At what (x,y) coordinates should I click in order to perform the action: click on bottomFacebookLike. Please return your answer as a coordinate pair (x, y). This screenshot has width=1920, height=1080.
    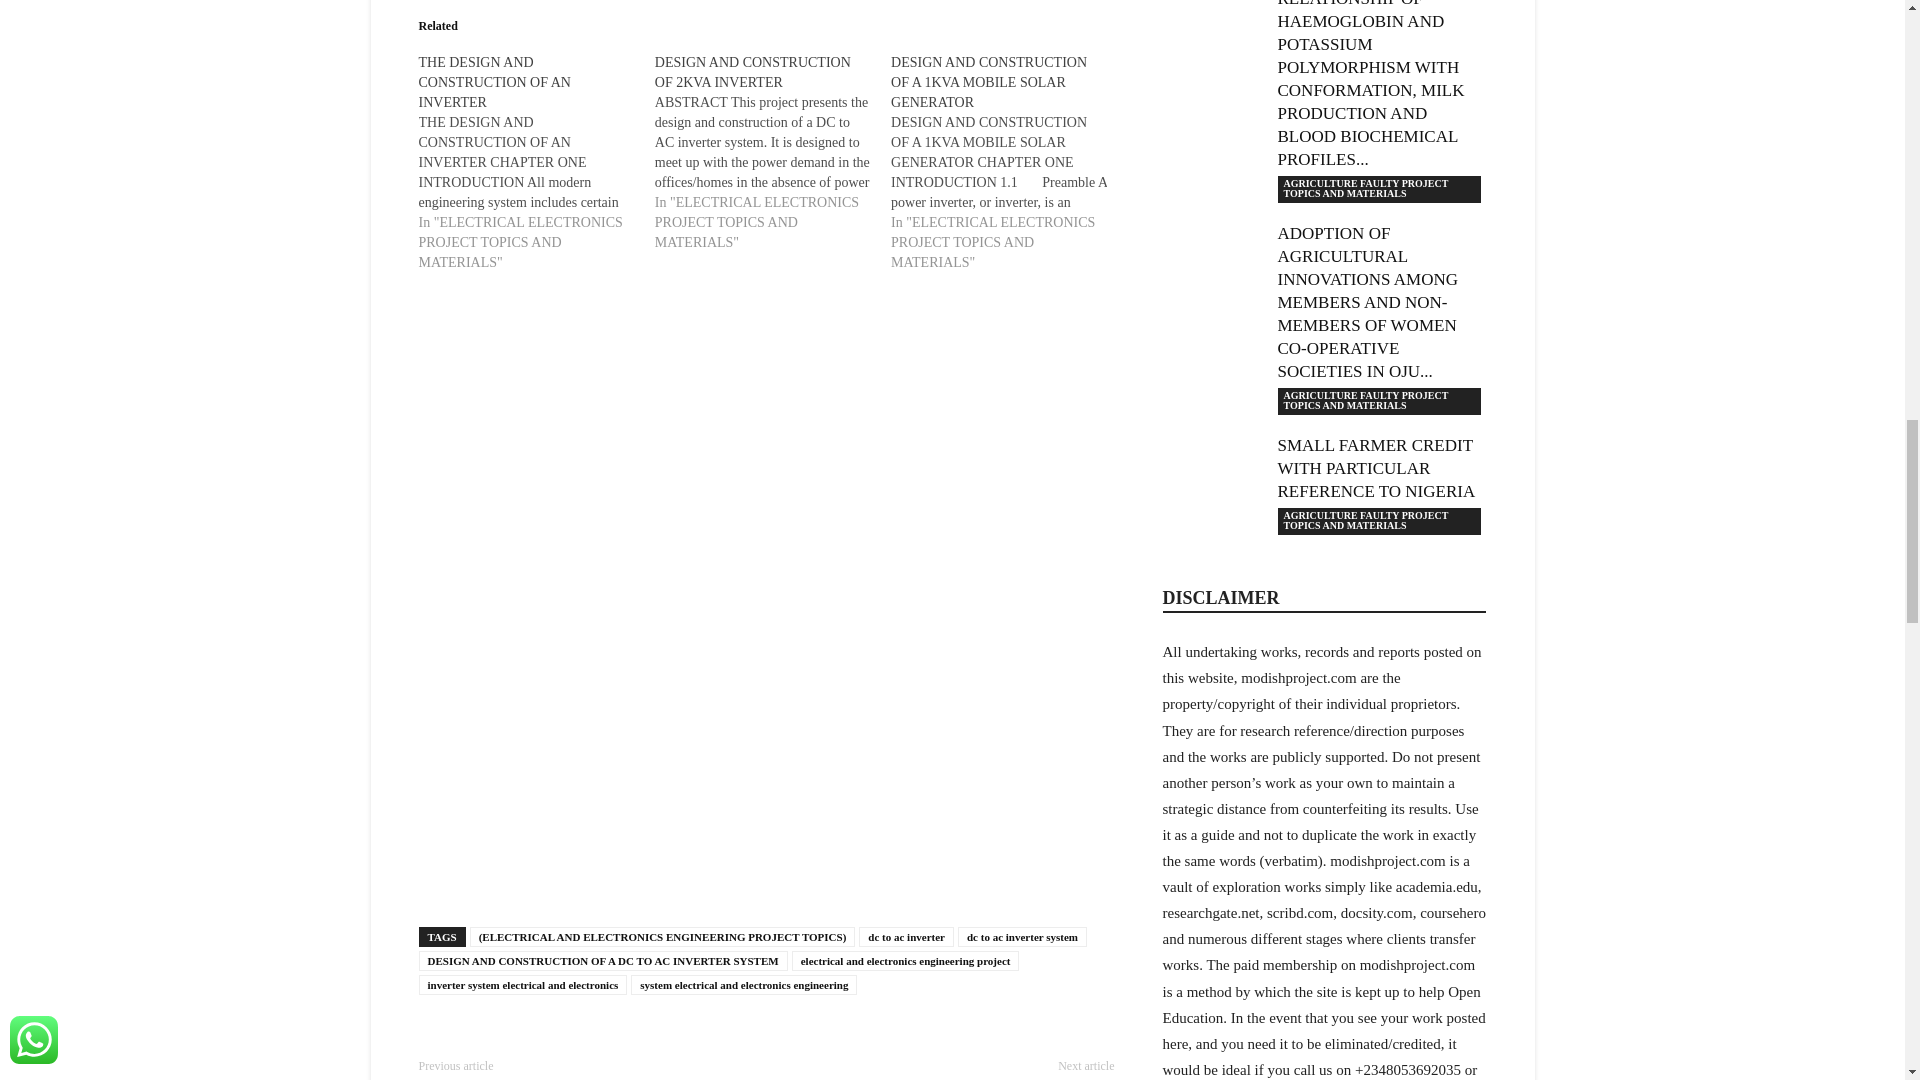
    Looking at the image, I should click on (568, 1039).